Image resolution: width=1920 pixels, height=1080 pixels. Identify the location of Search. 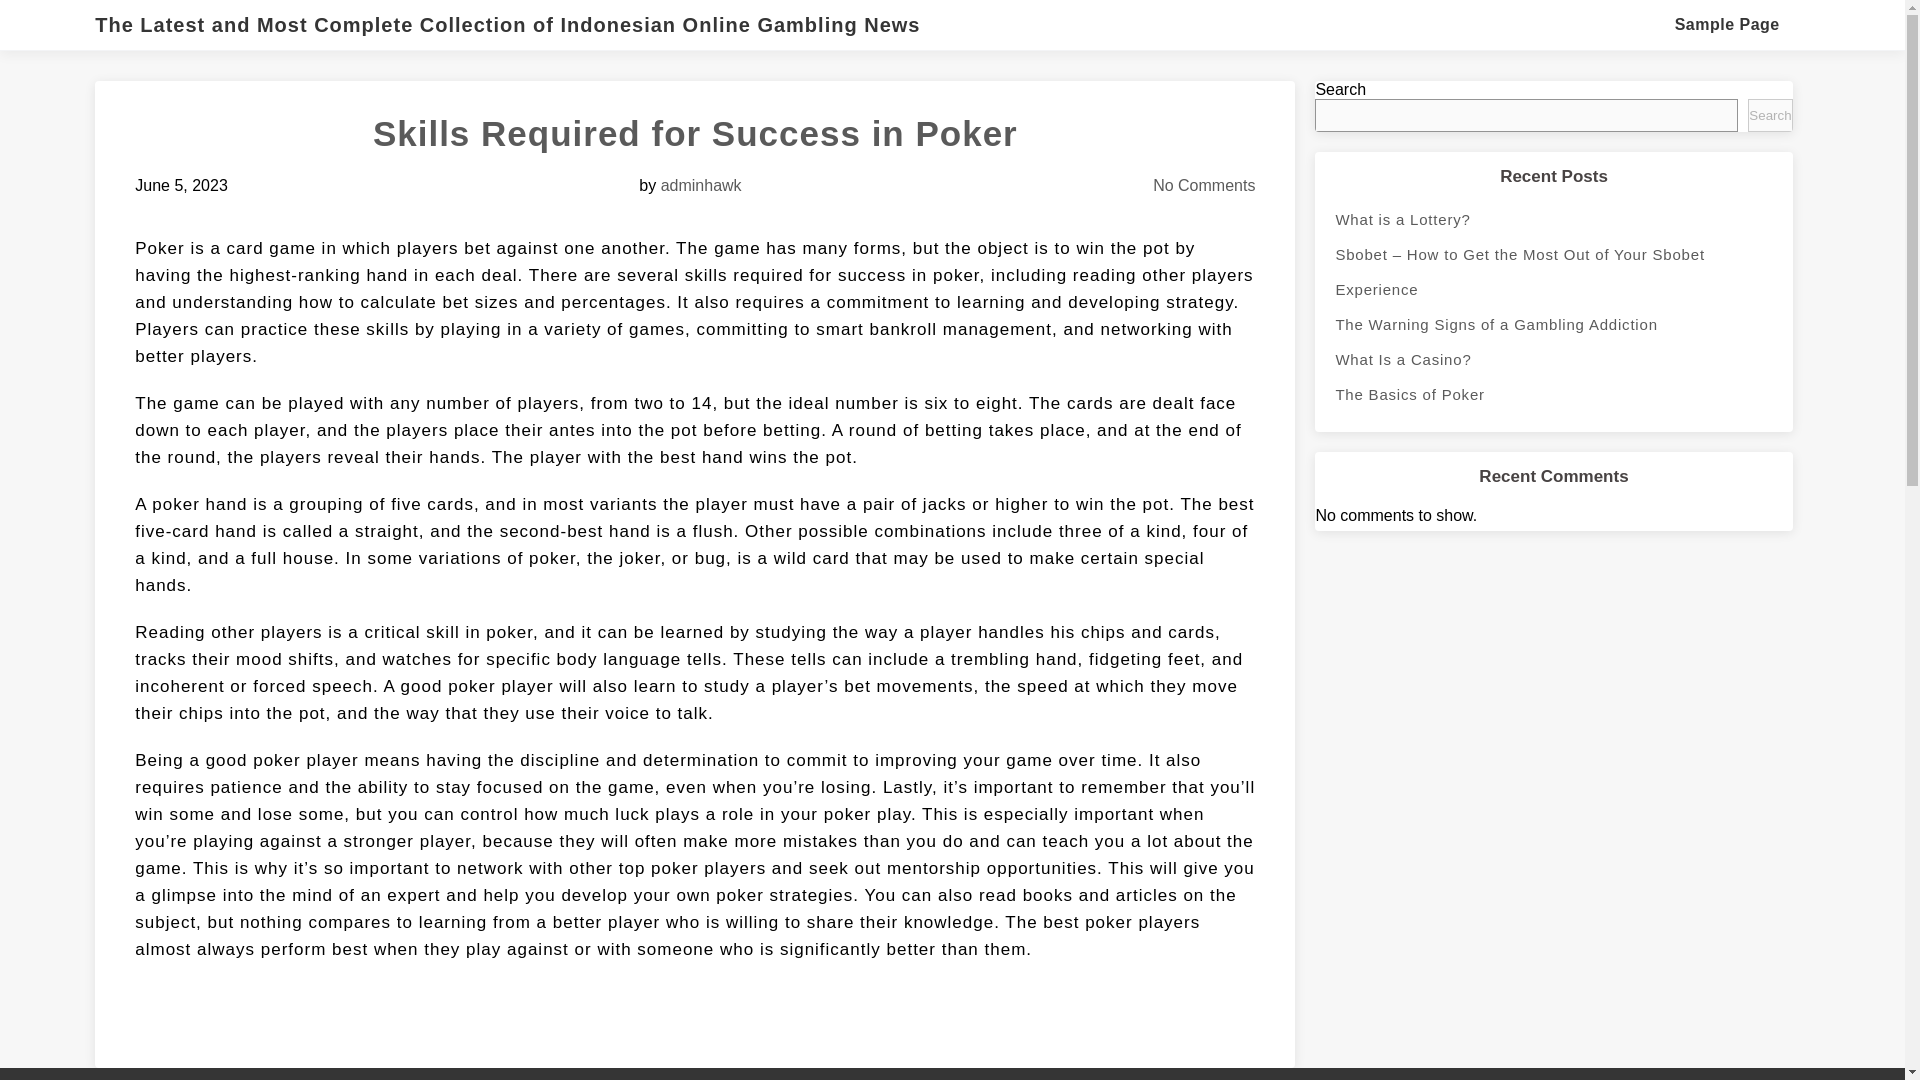
(1769, 115).